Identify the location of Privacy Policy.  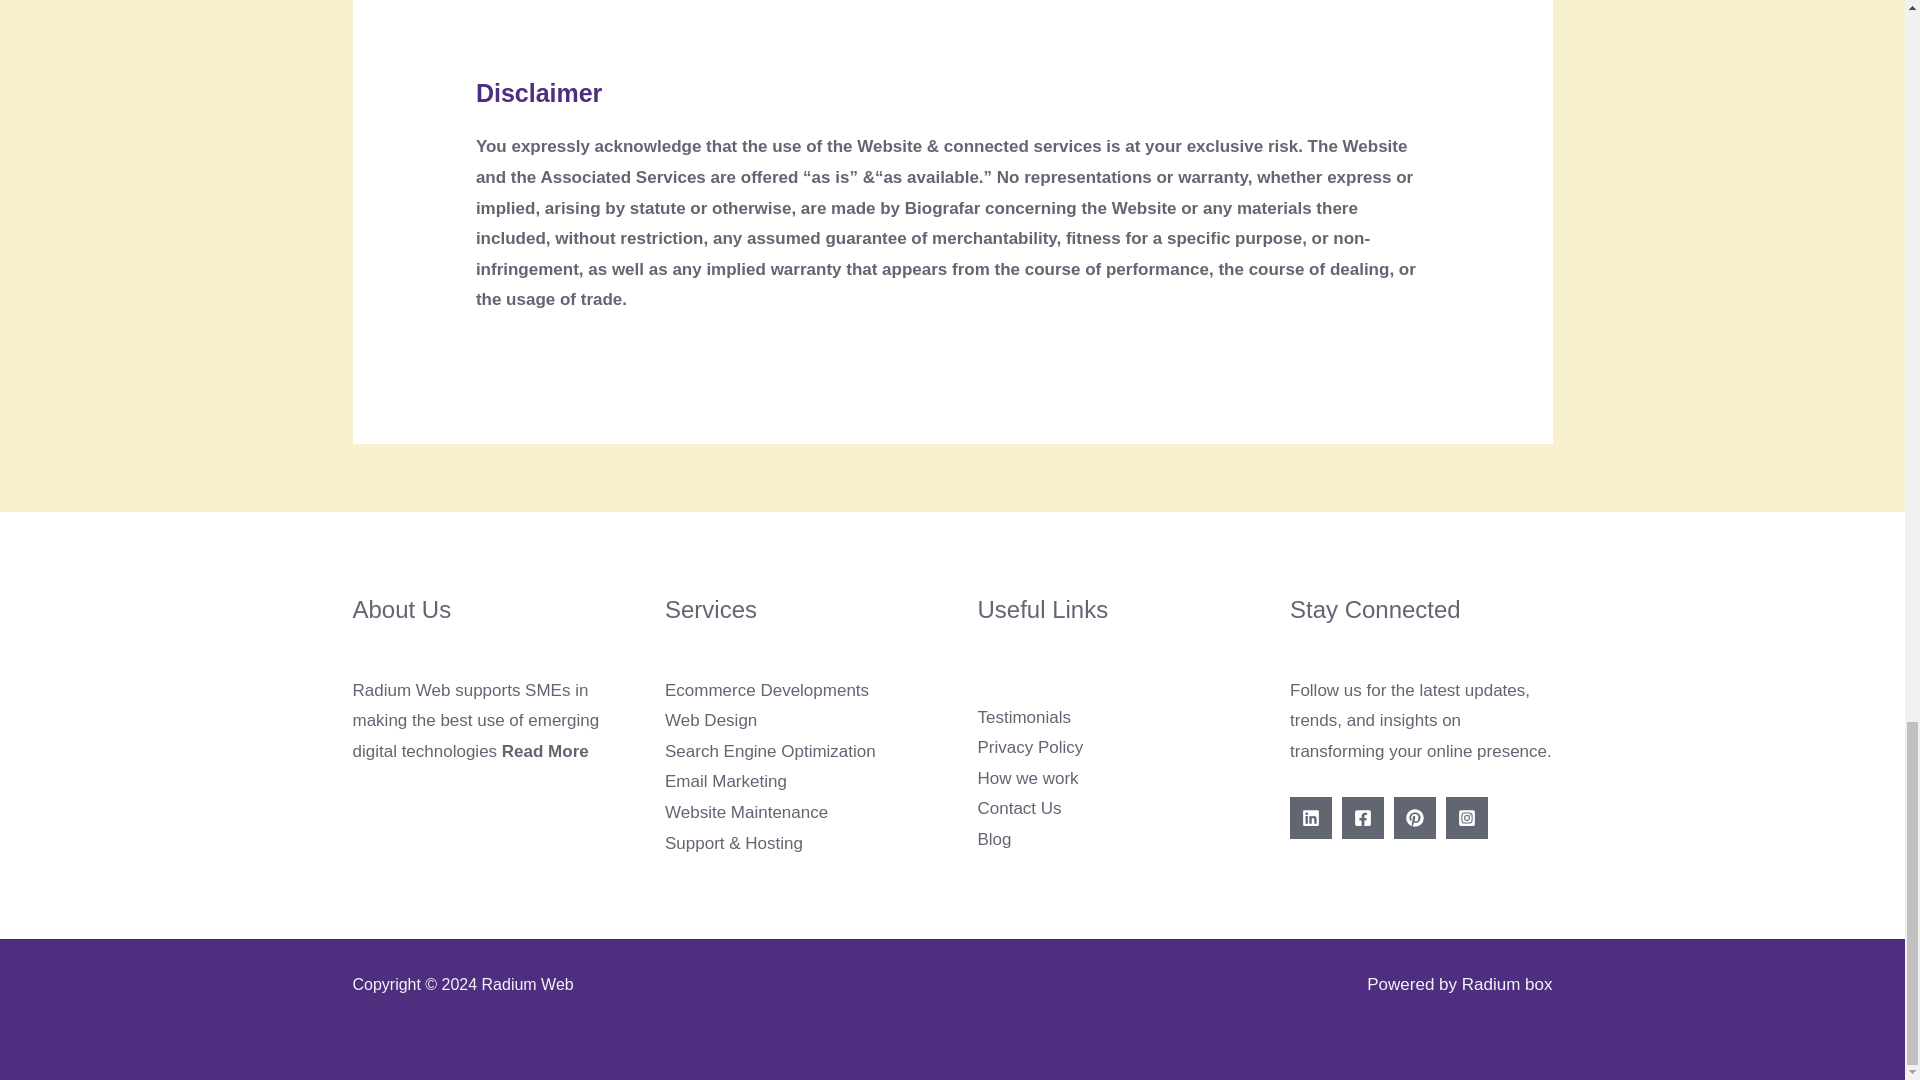
(1030, 747).